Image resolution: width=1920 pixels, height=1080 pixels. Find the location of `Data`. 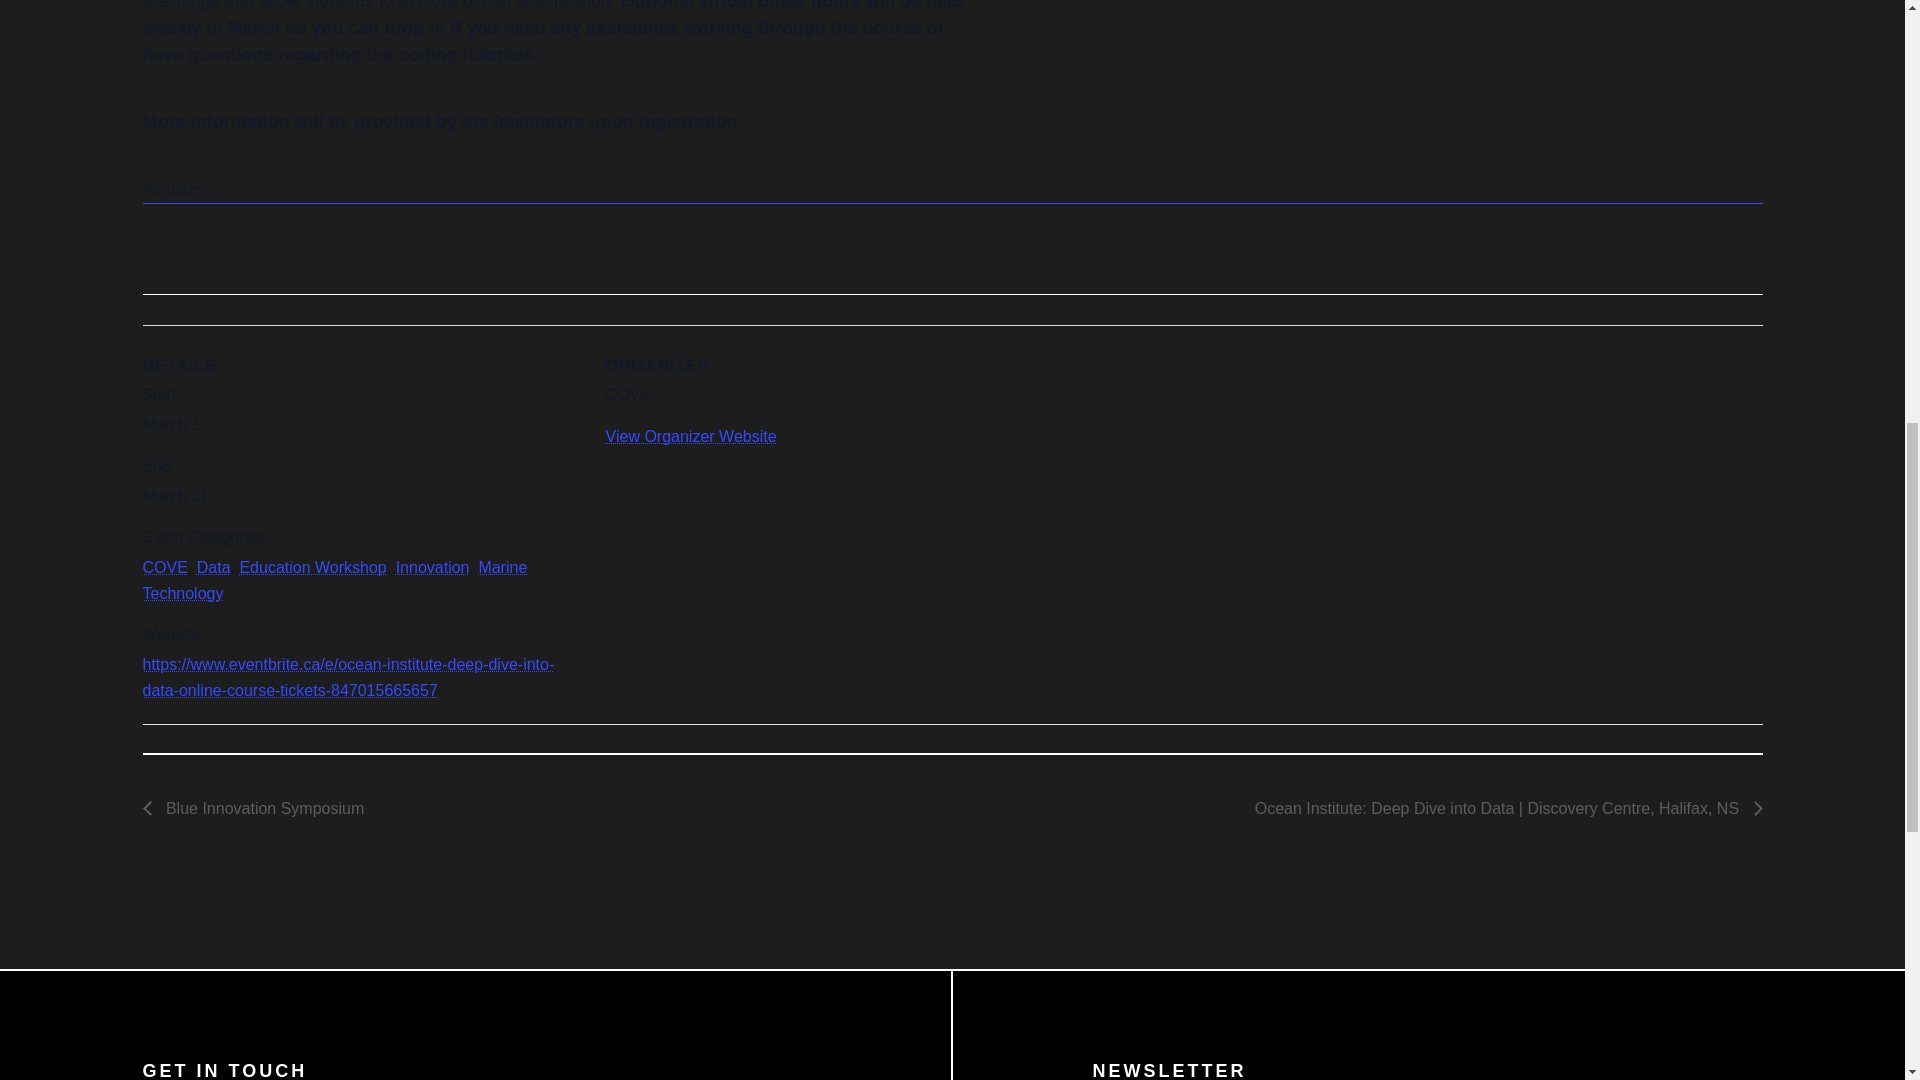

Data is located at coordinates (214, 567).